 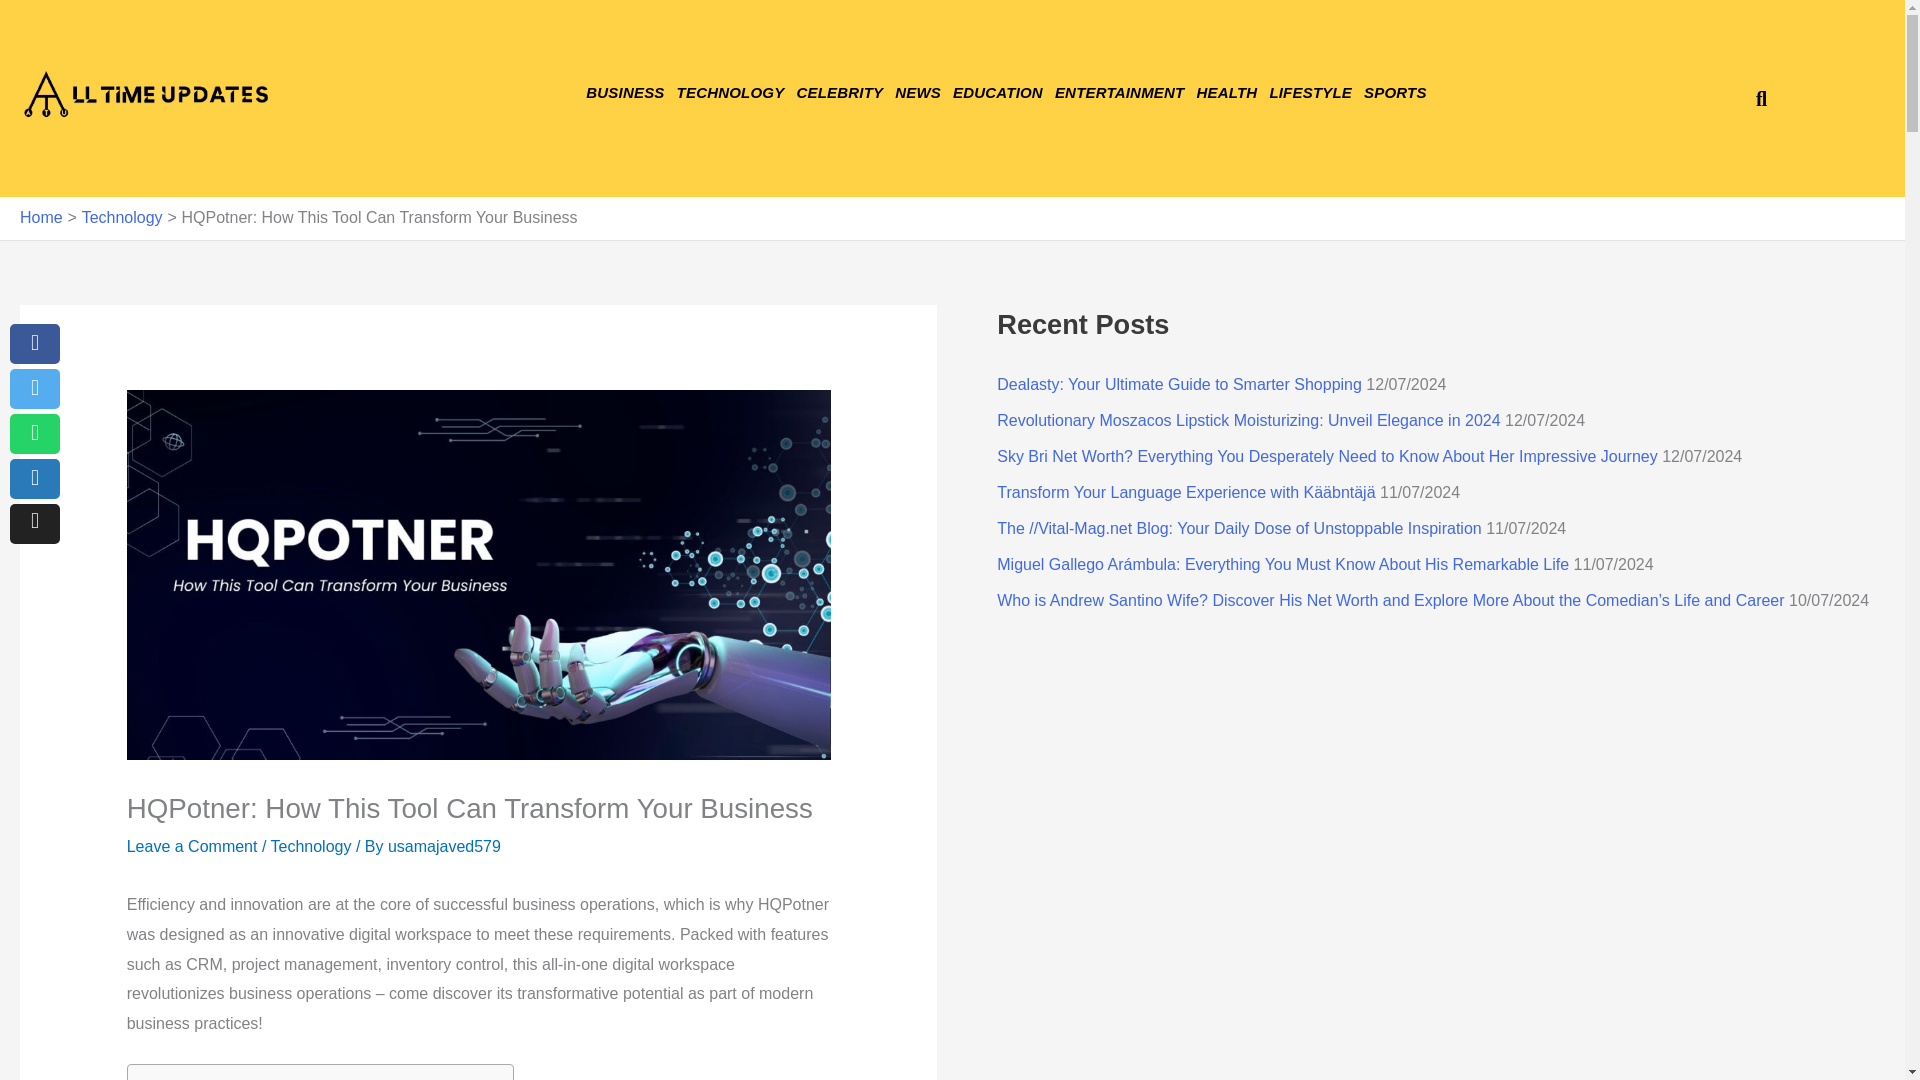 I want to click on LIFESTYLE, so click(x=1310, y=92).